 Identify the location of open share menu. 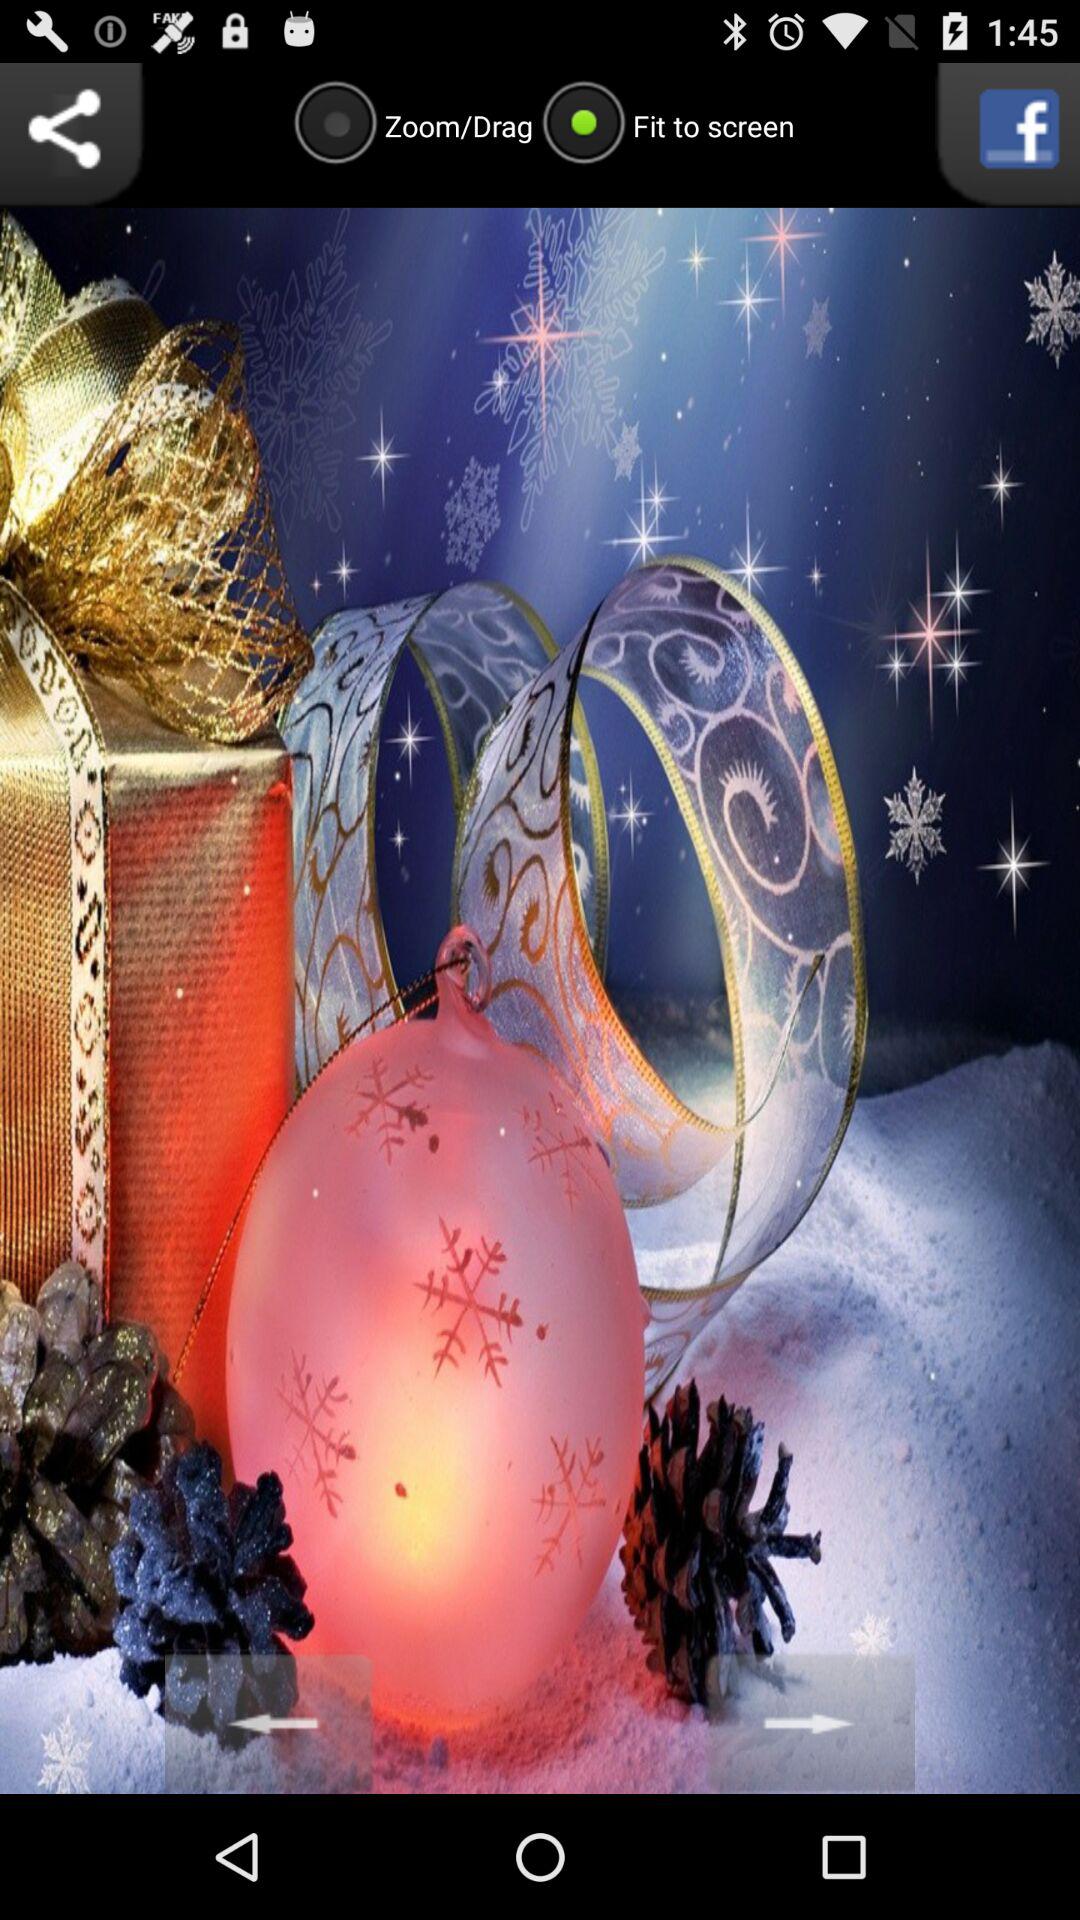
(72, 135).